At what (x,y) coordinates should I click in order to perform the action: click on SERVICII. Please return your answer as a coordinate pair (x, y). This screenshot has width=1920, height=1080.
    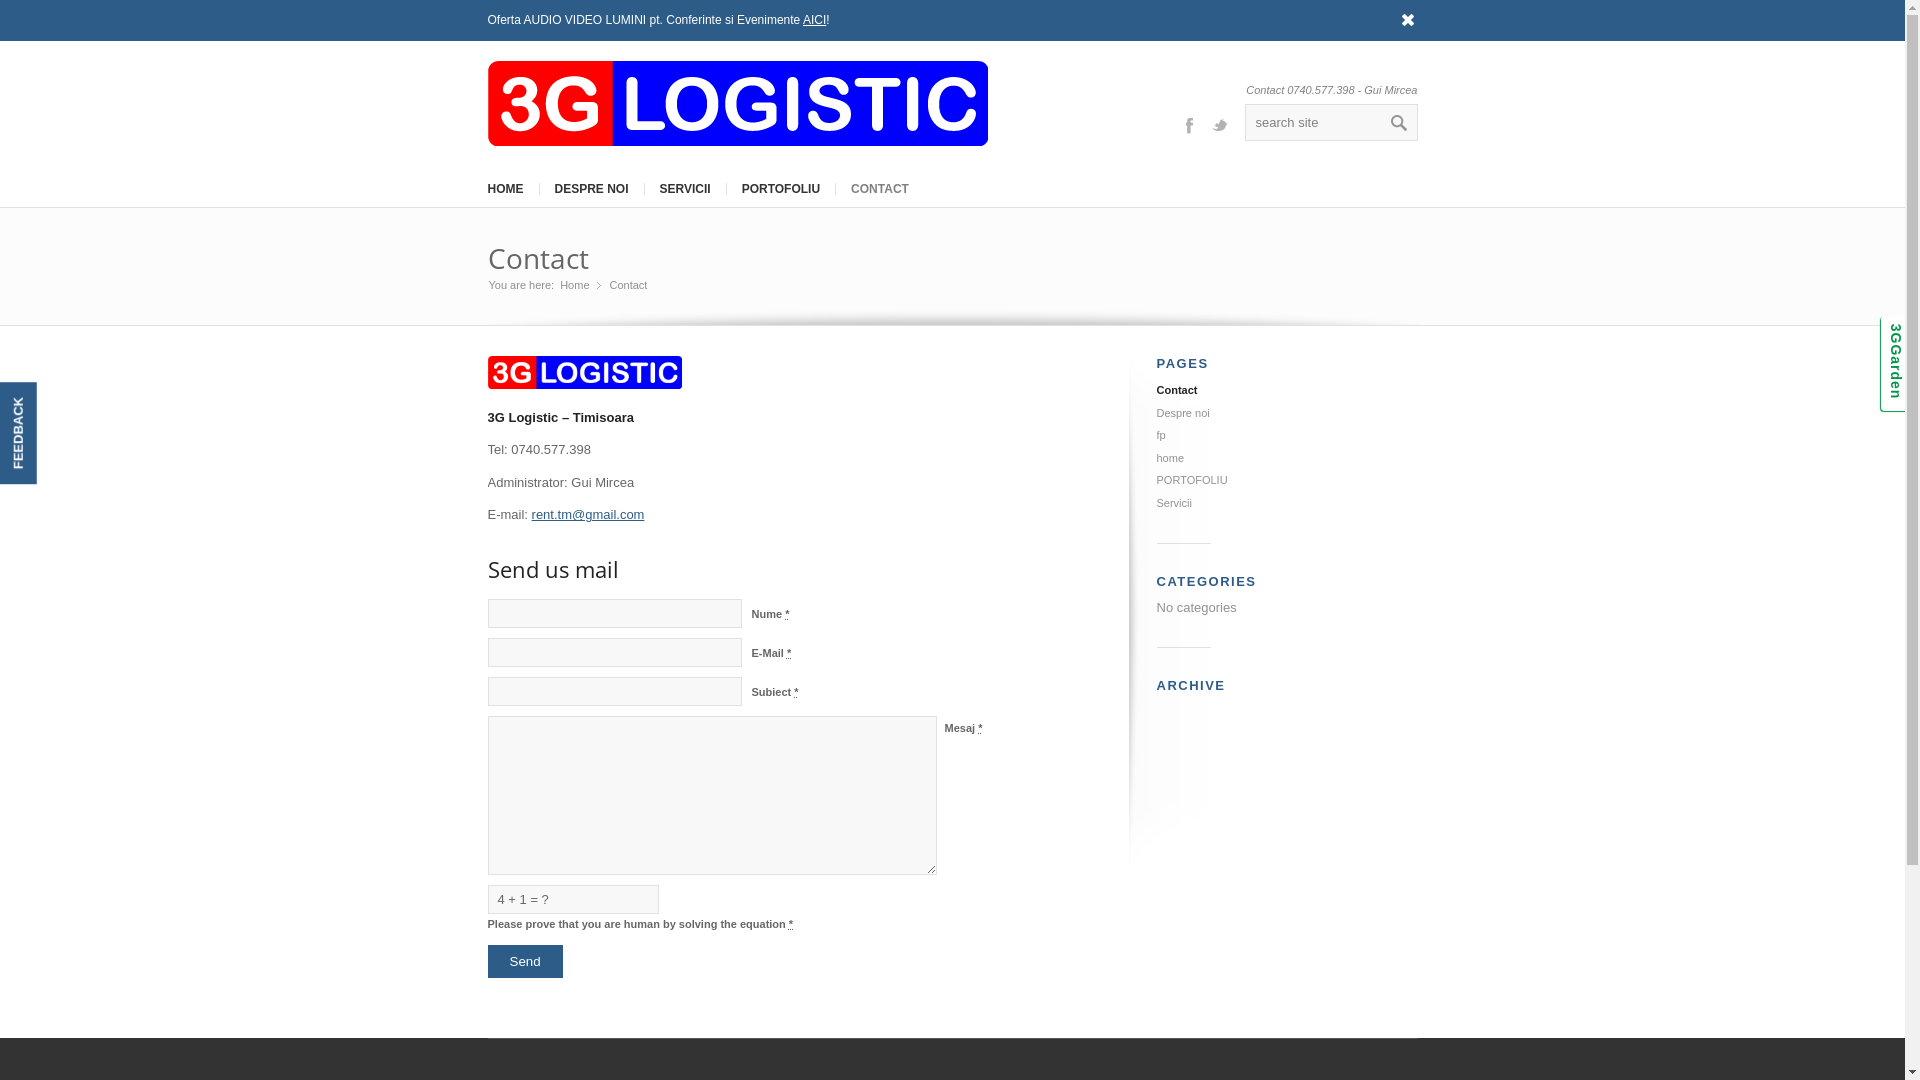
    Looking at the image, I should click on (685, 189).